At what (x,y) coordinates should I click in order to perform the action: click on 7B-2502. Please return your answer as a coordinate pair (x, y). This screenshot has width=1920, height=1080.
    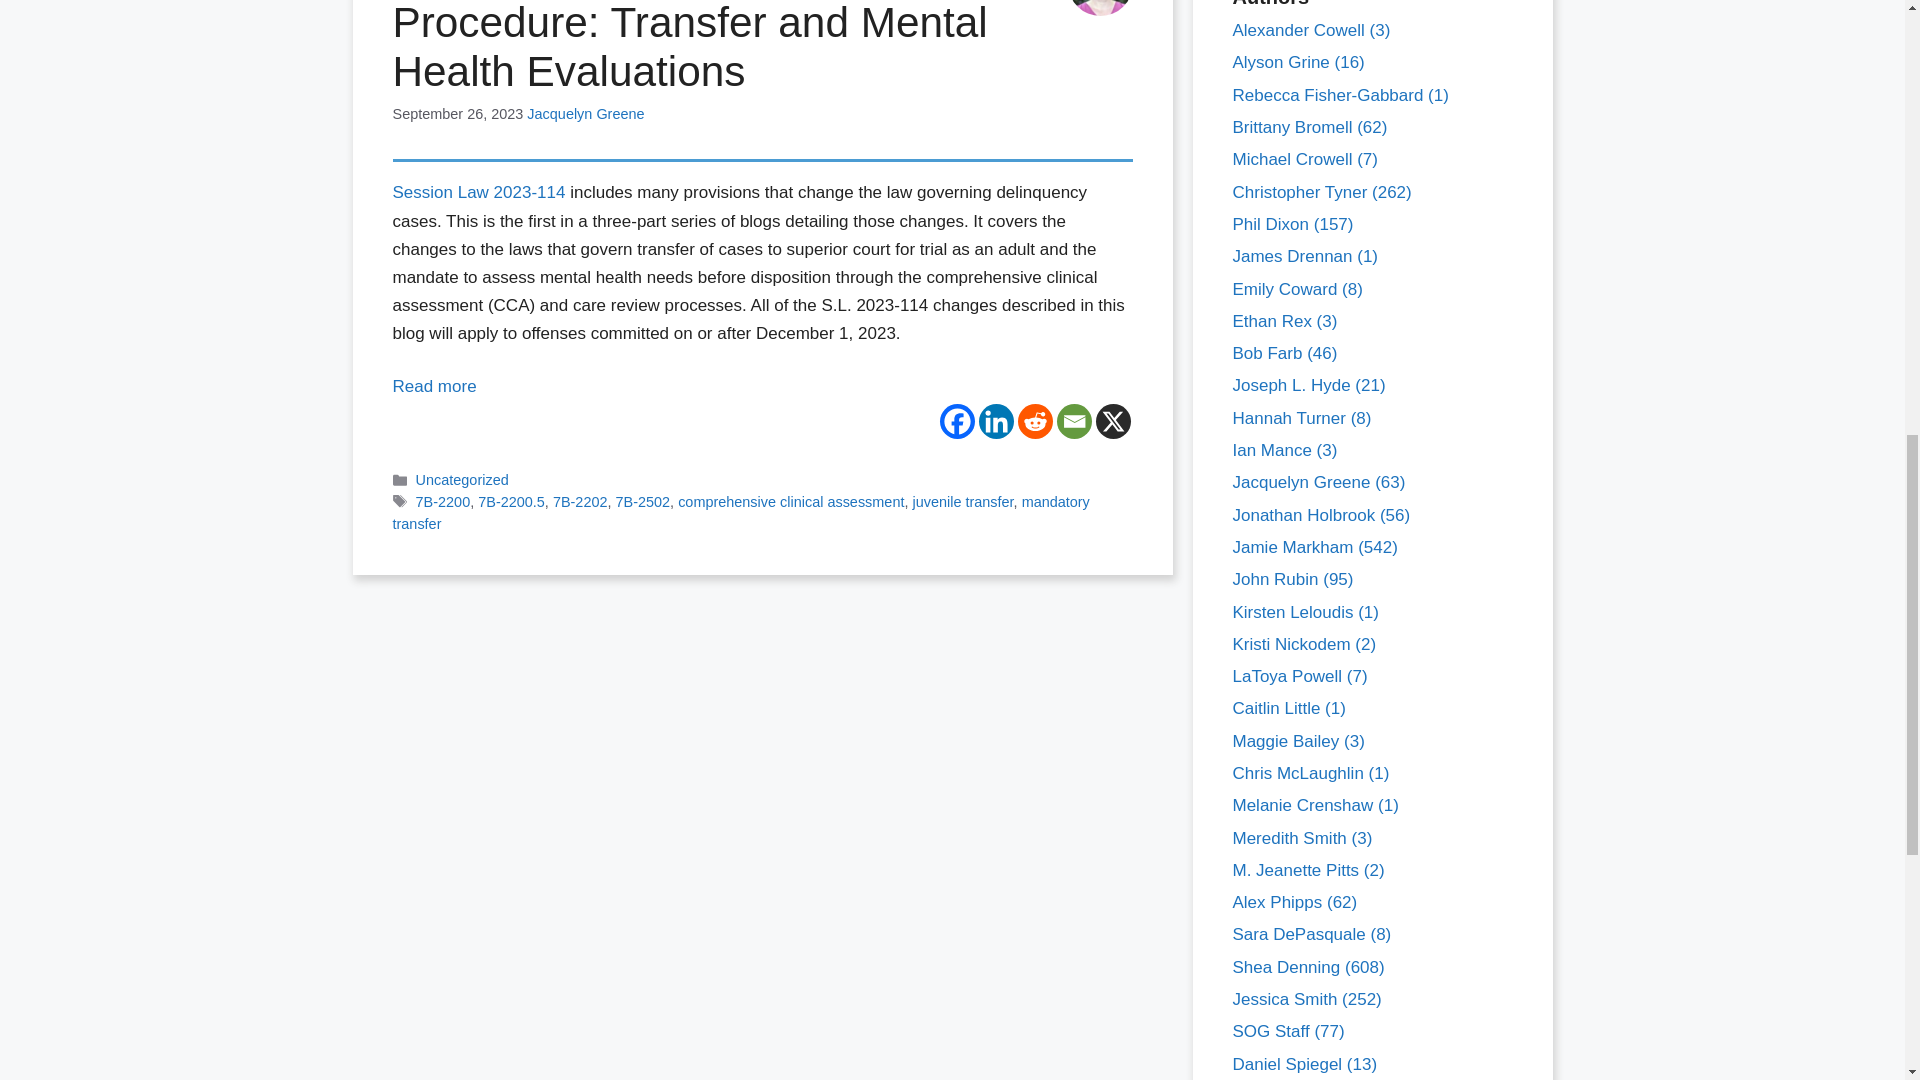
    Looking at the image, I should click on (643, 501).